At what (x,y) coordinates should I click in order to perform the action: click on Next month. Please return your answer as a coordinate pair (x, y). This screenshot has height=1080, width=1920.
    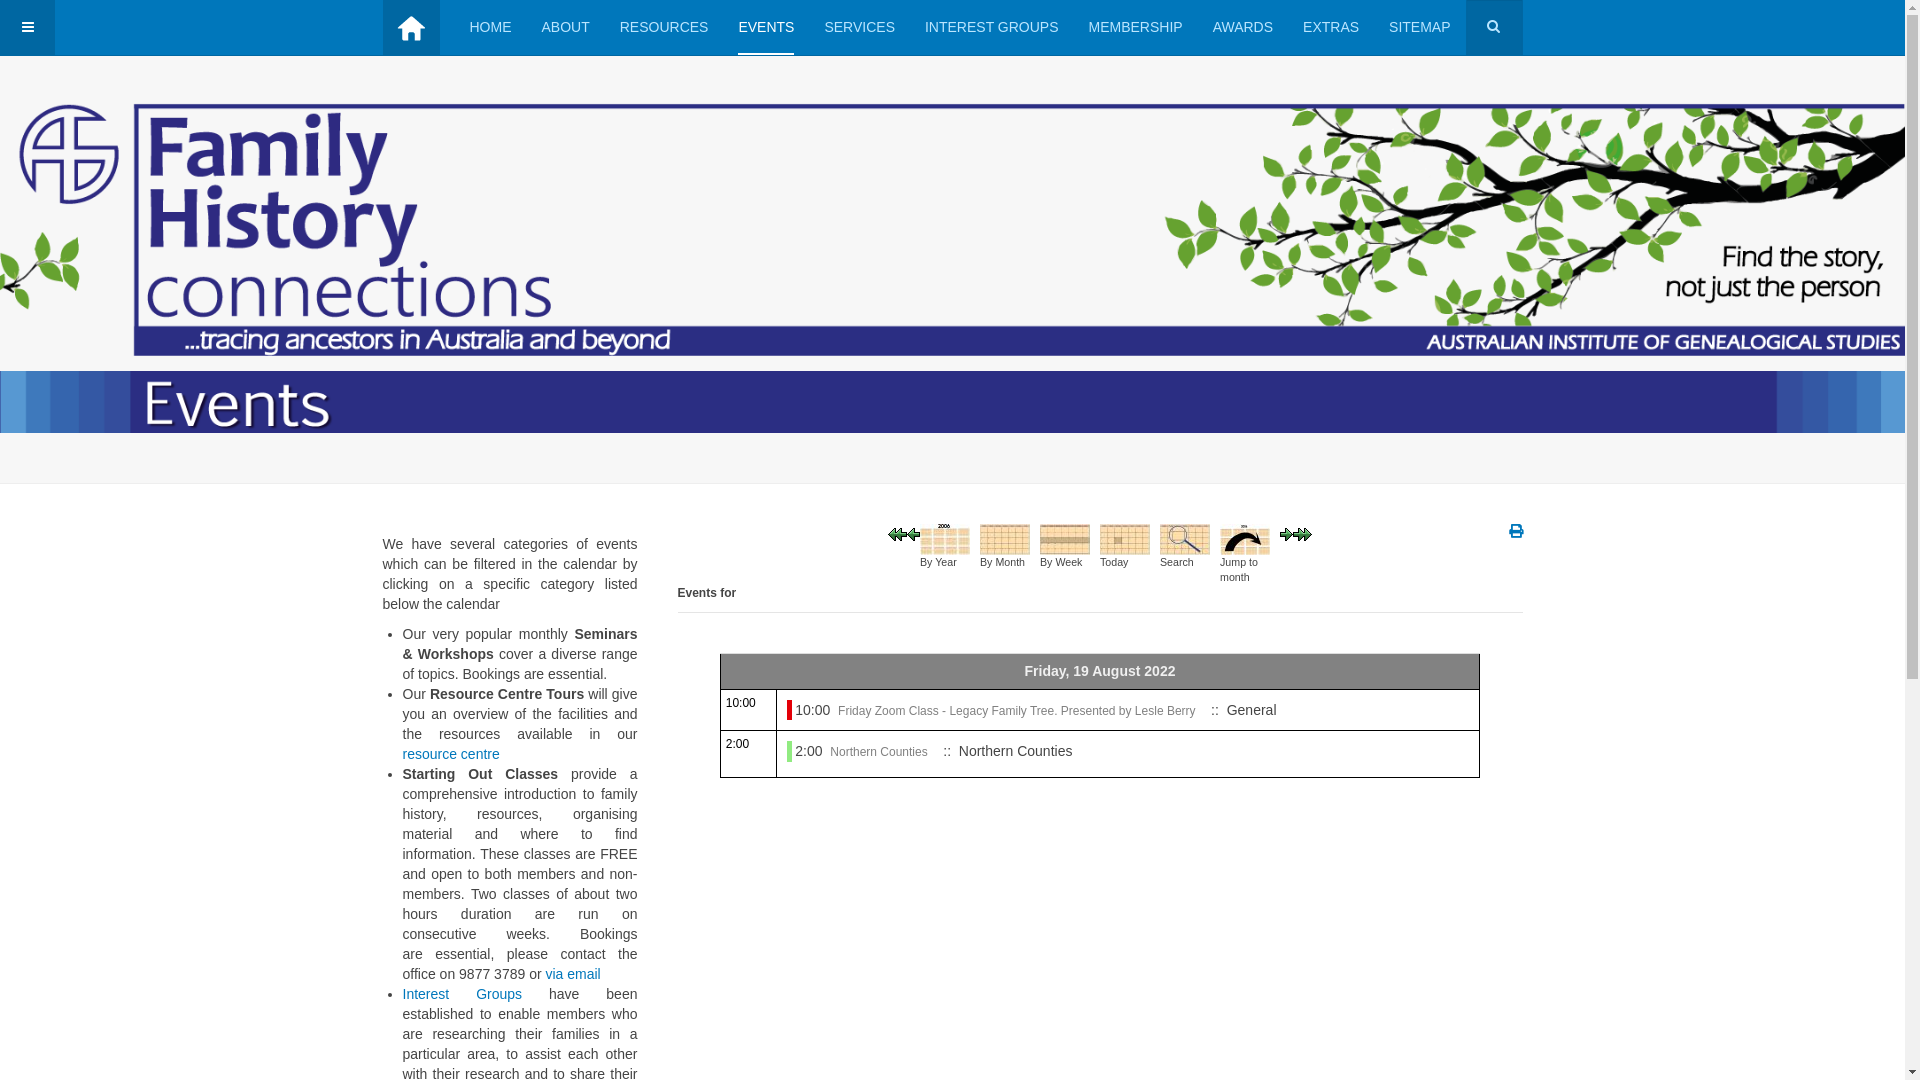
    Looking at the image, I should click on (1302, 534).